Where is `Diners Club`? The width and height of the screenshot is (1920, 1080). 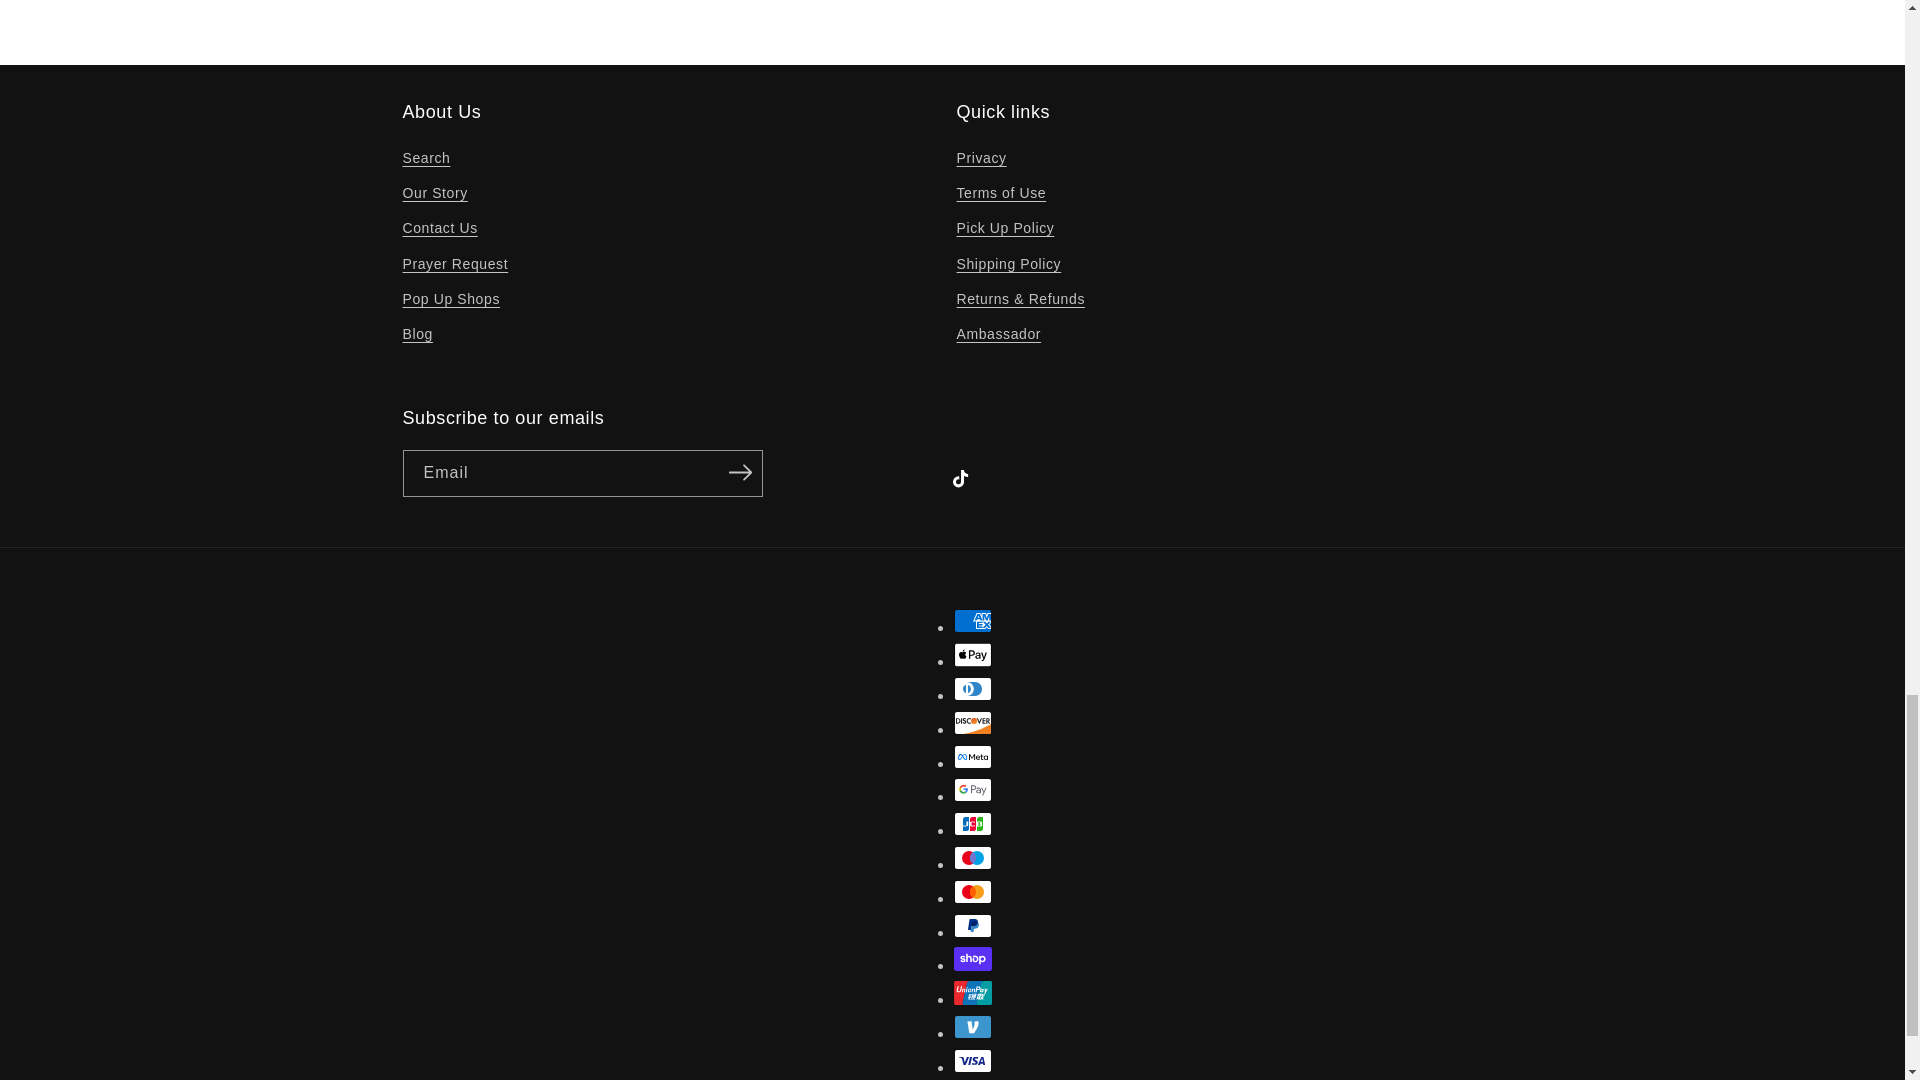 Diners Club is located at coordinates (973, 688).